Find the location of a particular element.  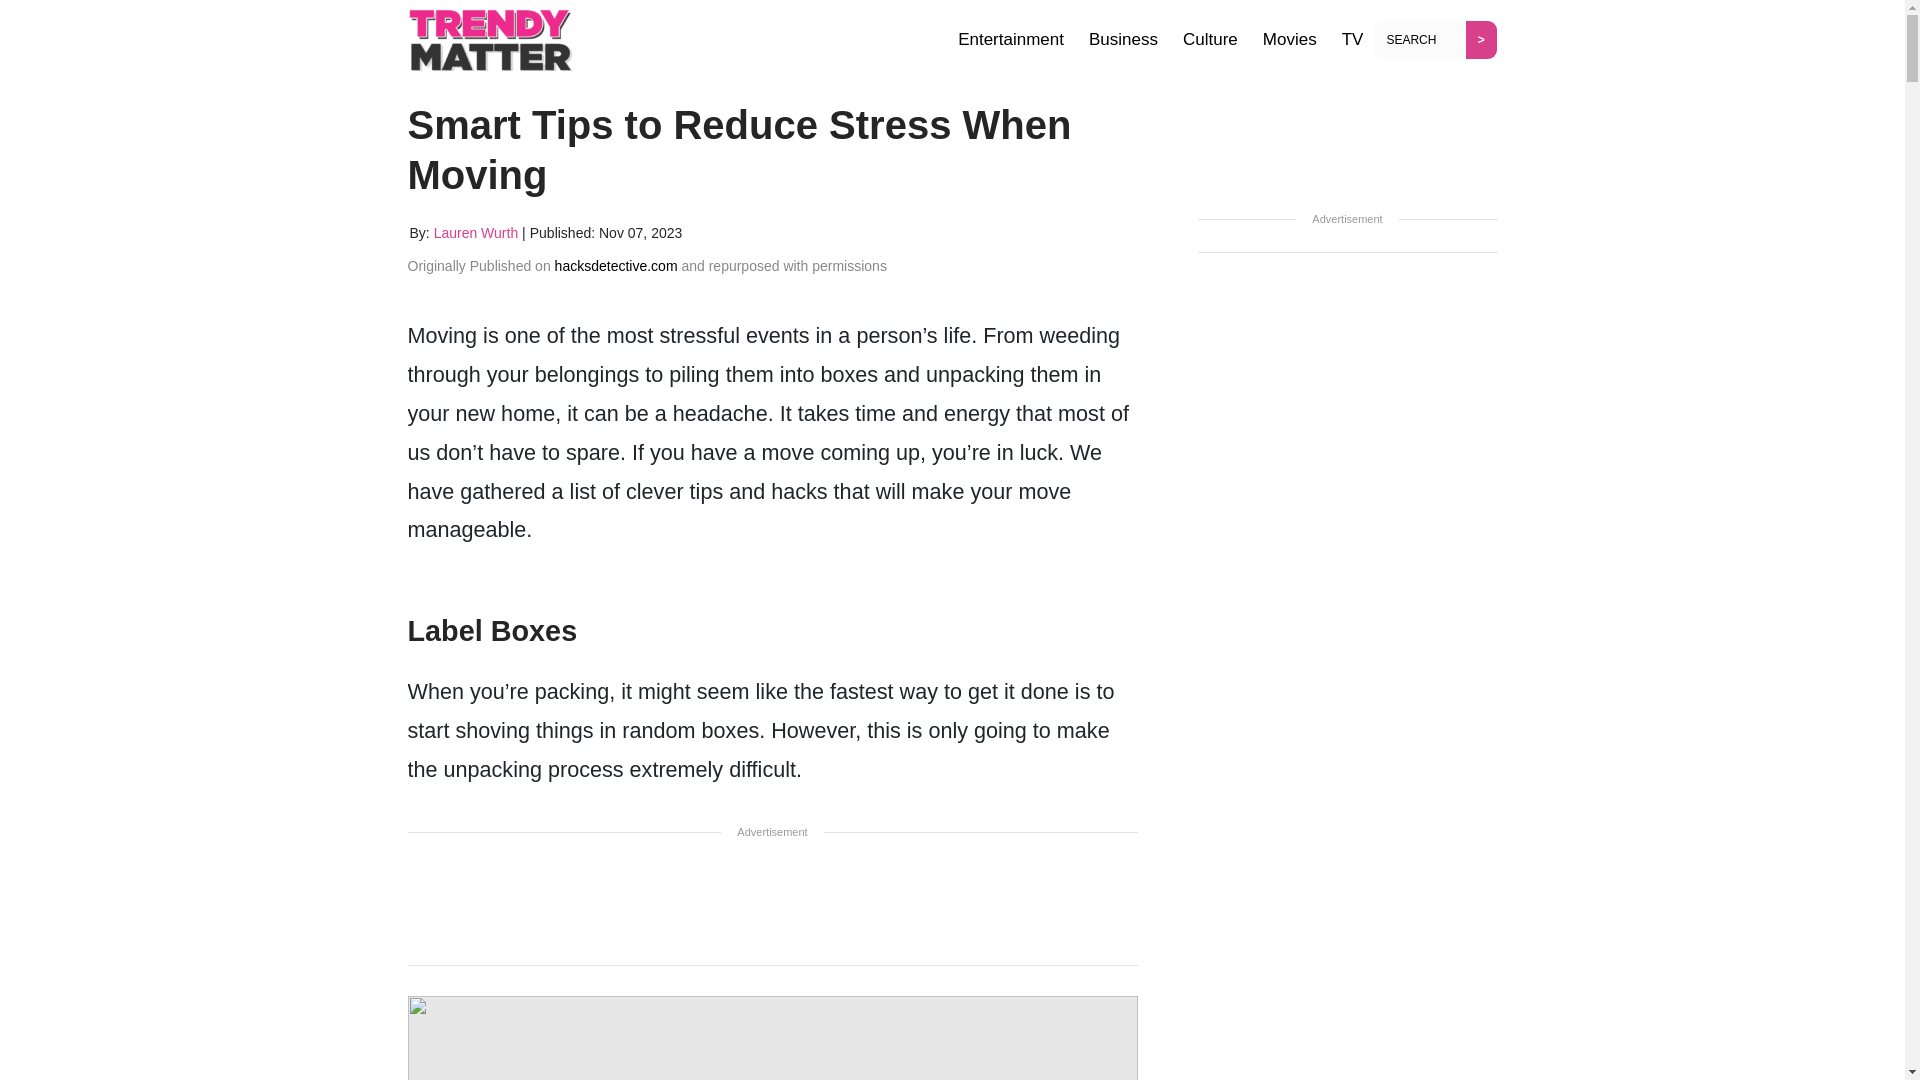

Entertainment is located at coordinates (1010, 40).